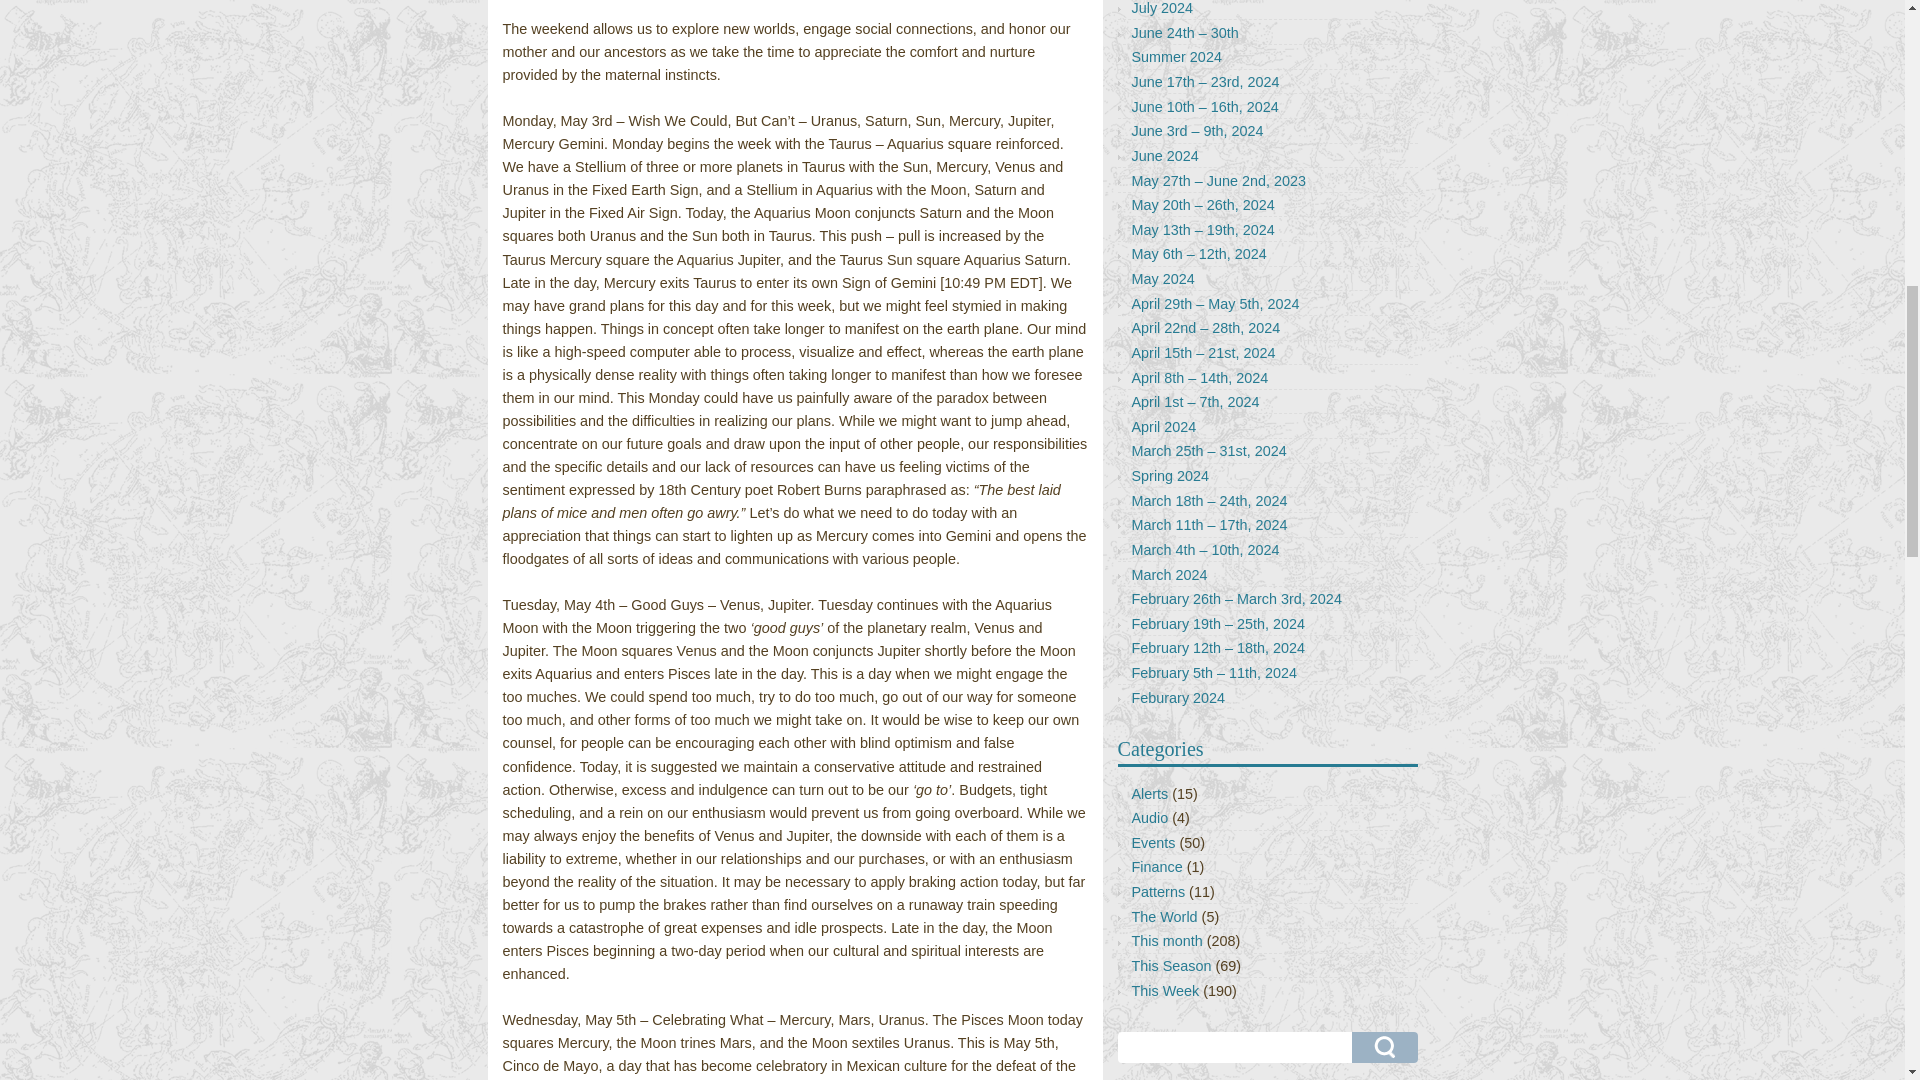  What do you see at coordinates (1163, 8) in the screenshot?
I see `July 2024` at bounding box center [1163, 8].